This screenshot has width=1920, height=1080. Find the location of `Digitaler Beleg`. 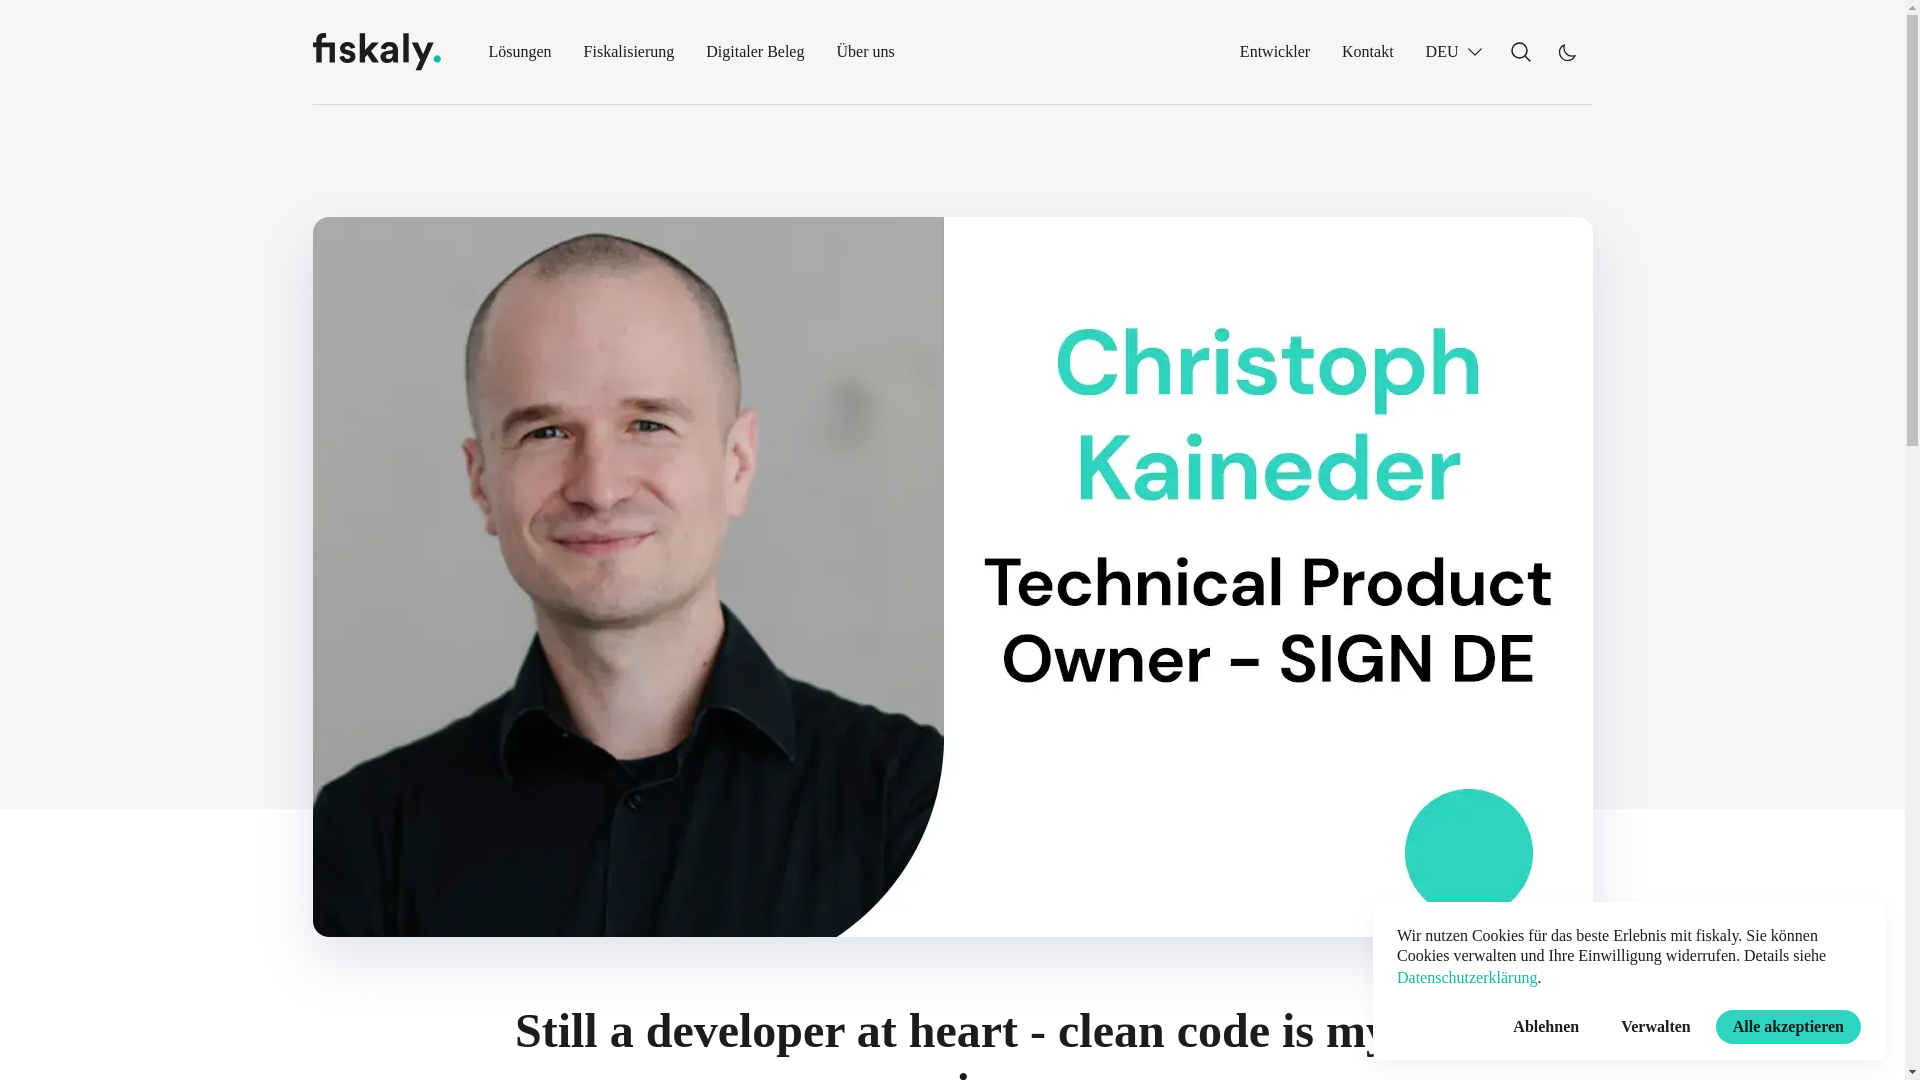

Digitaler Beleg is located at coordinates (755, 52).